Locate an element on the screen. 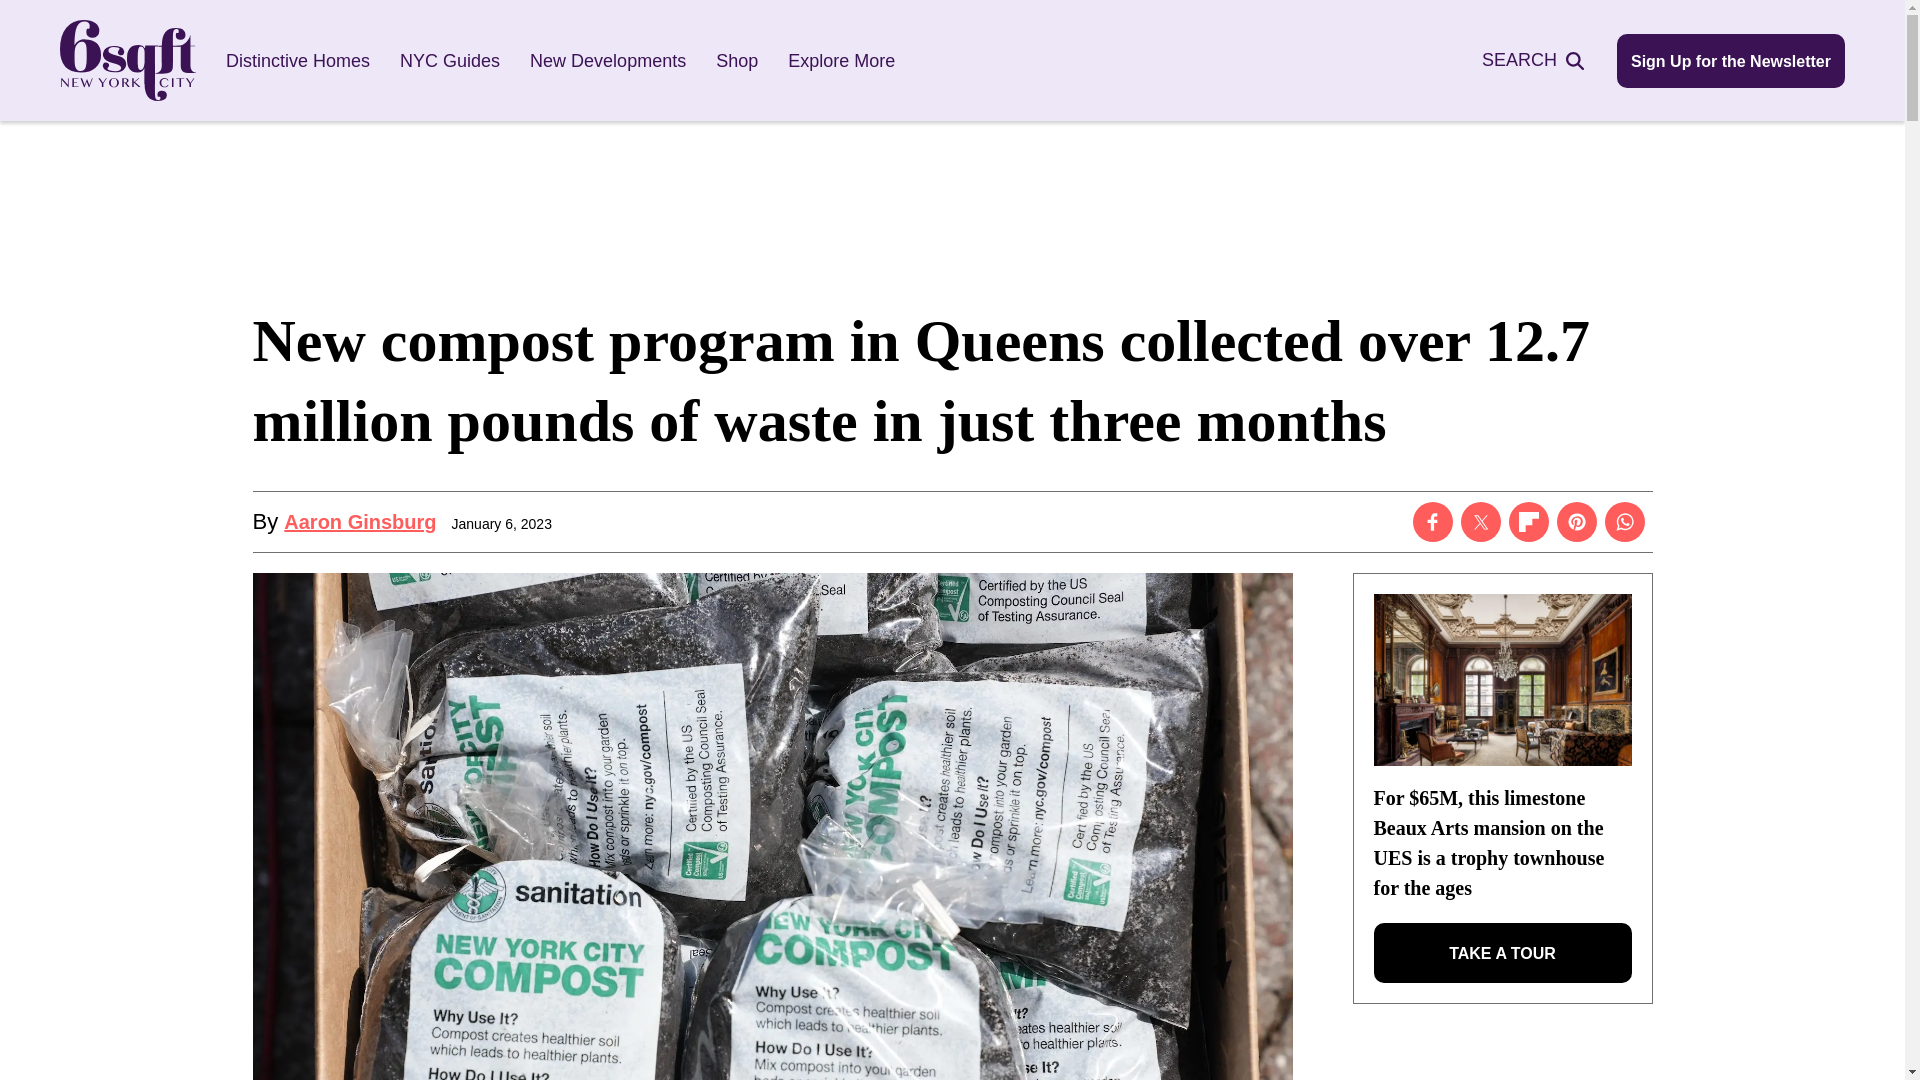  Distinctive Homes is located at coordinates (298, 60).